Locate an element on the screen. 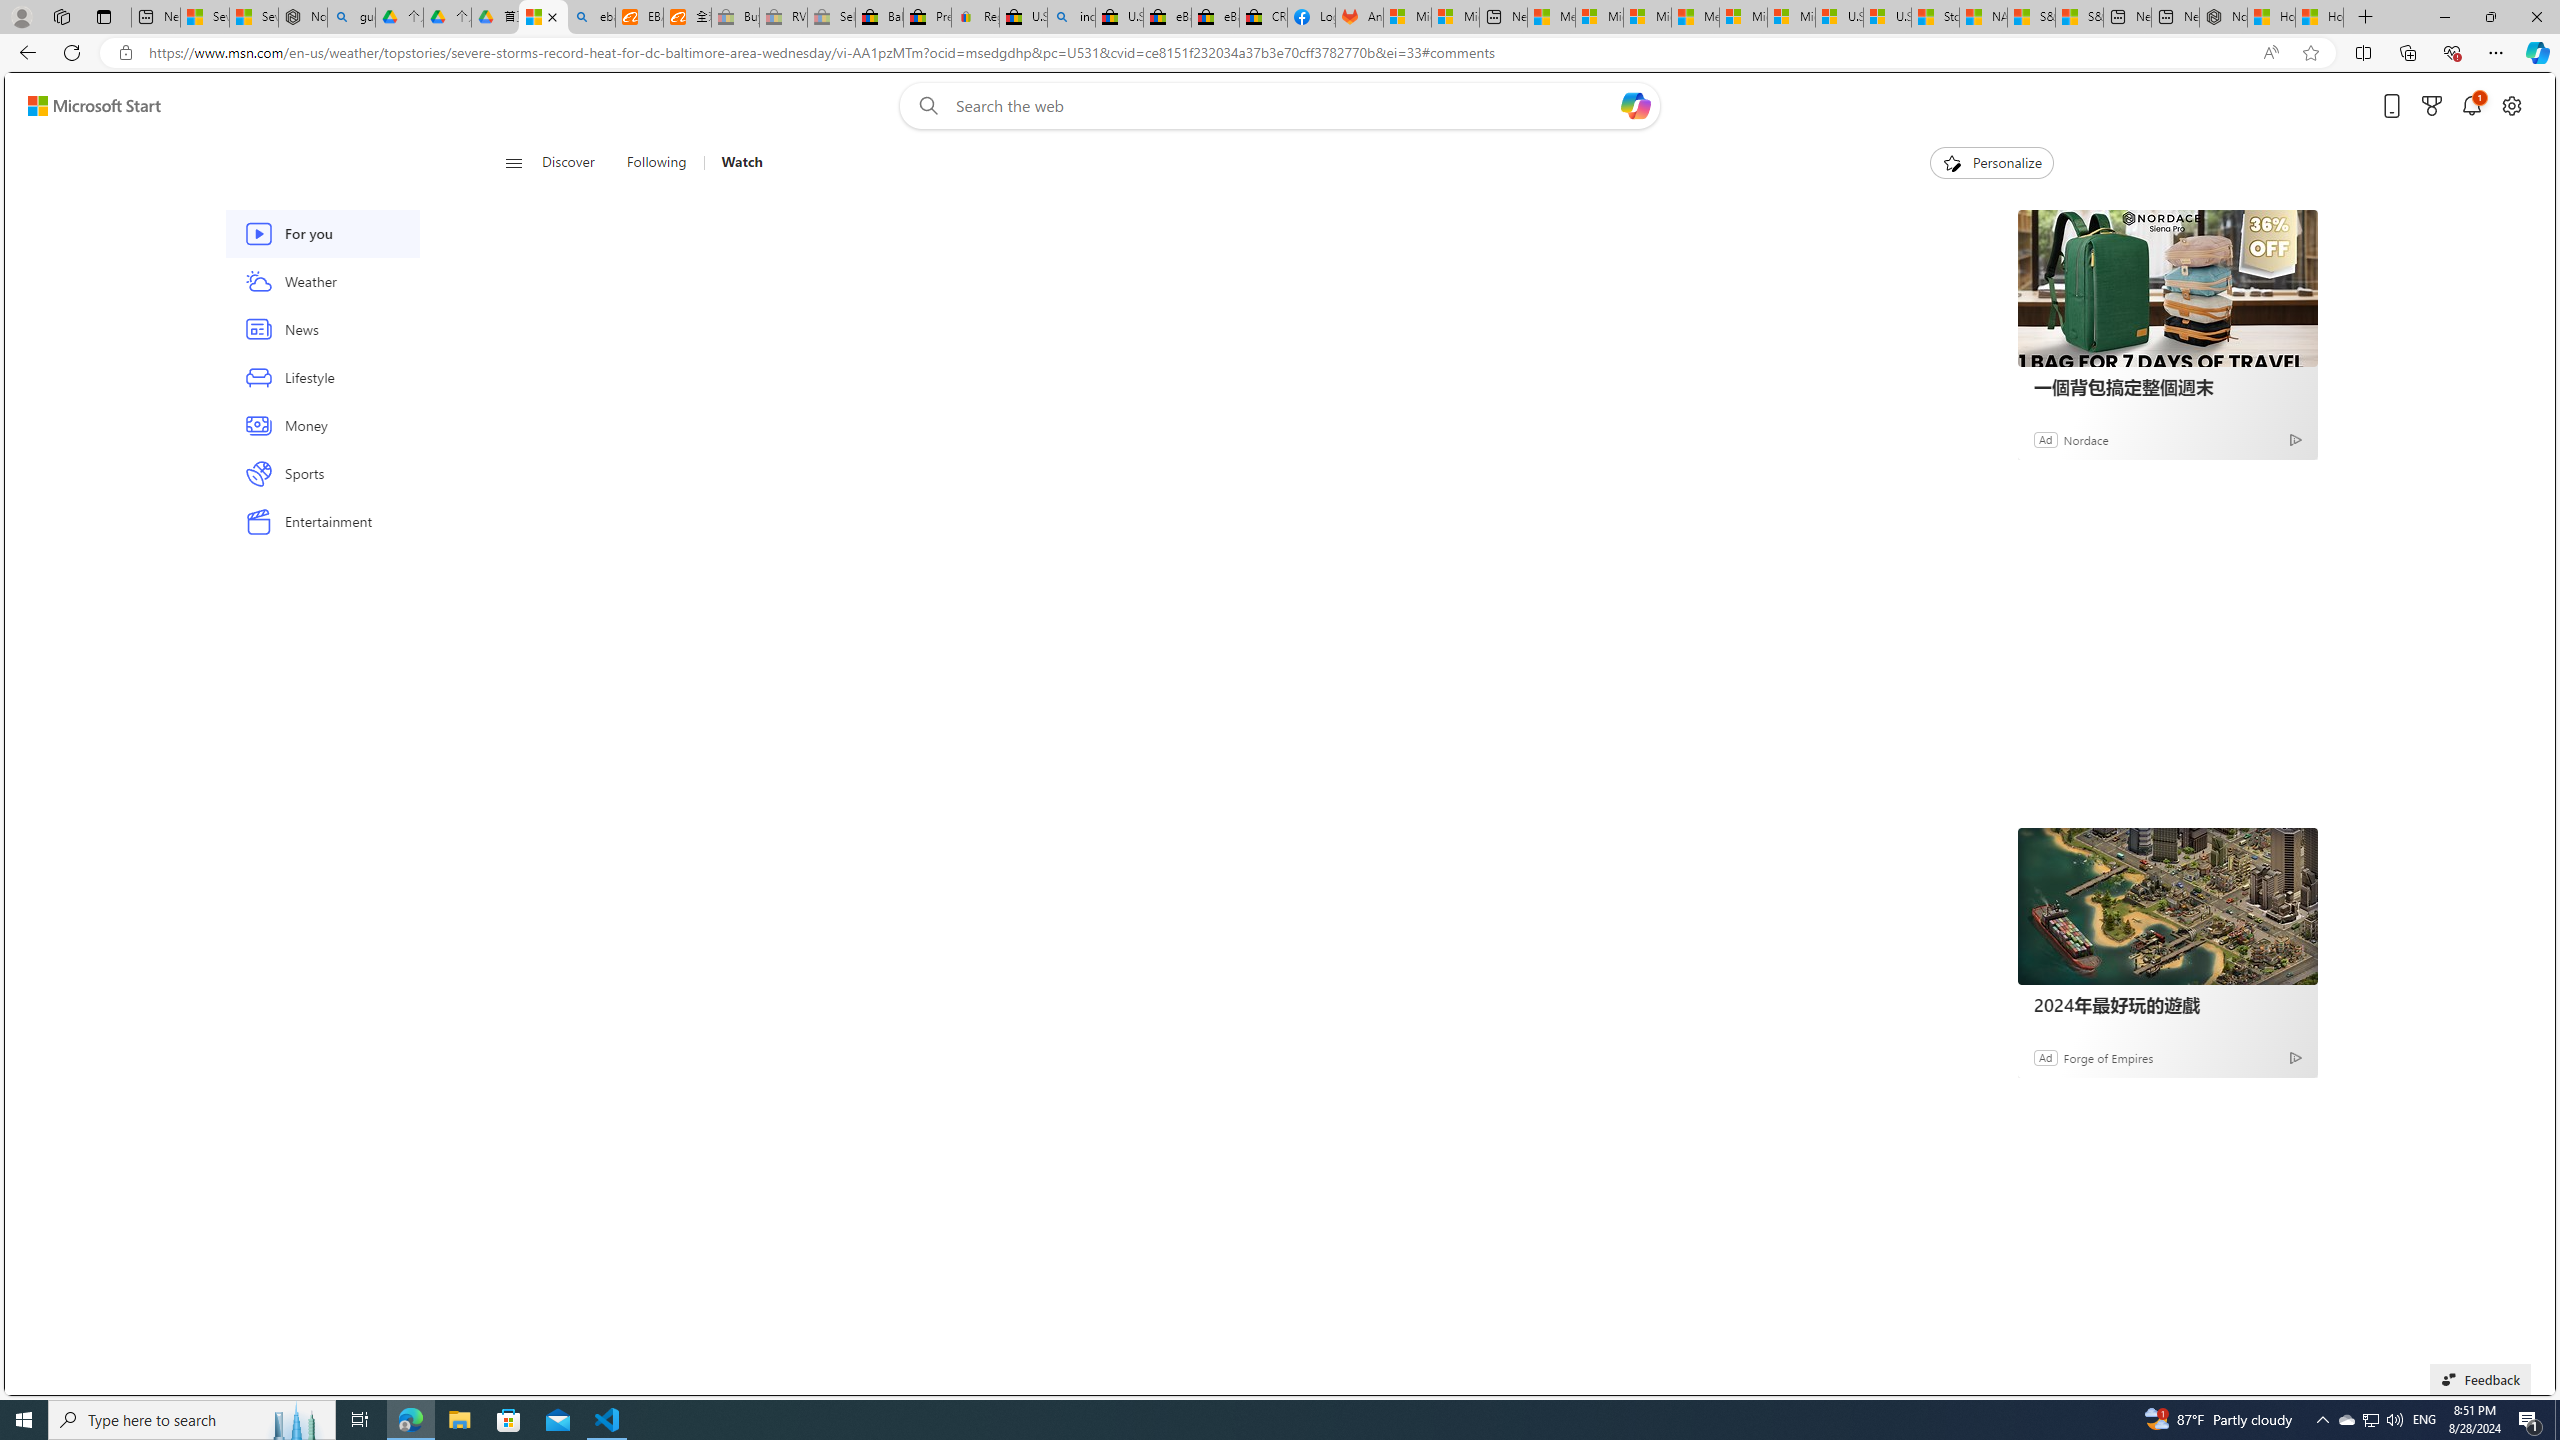  Register: Create a personal eBay account is located at coordinates (975, 17).